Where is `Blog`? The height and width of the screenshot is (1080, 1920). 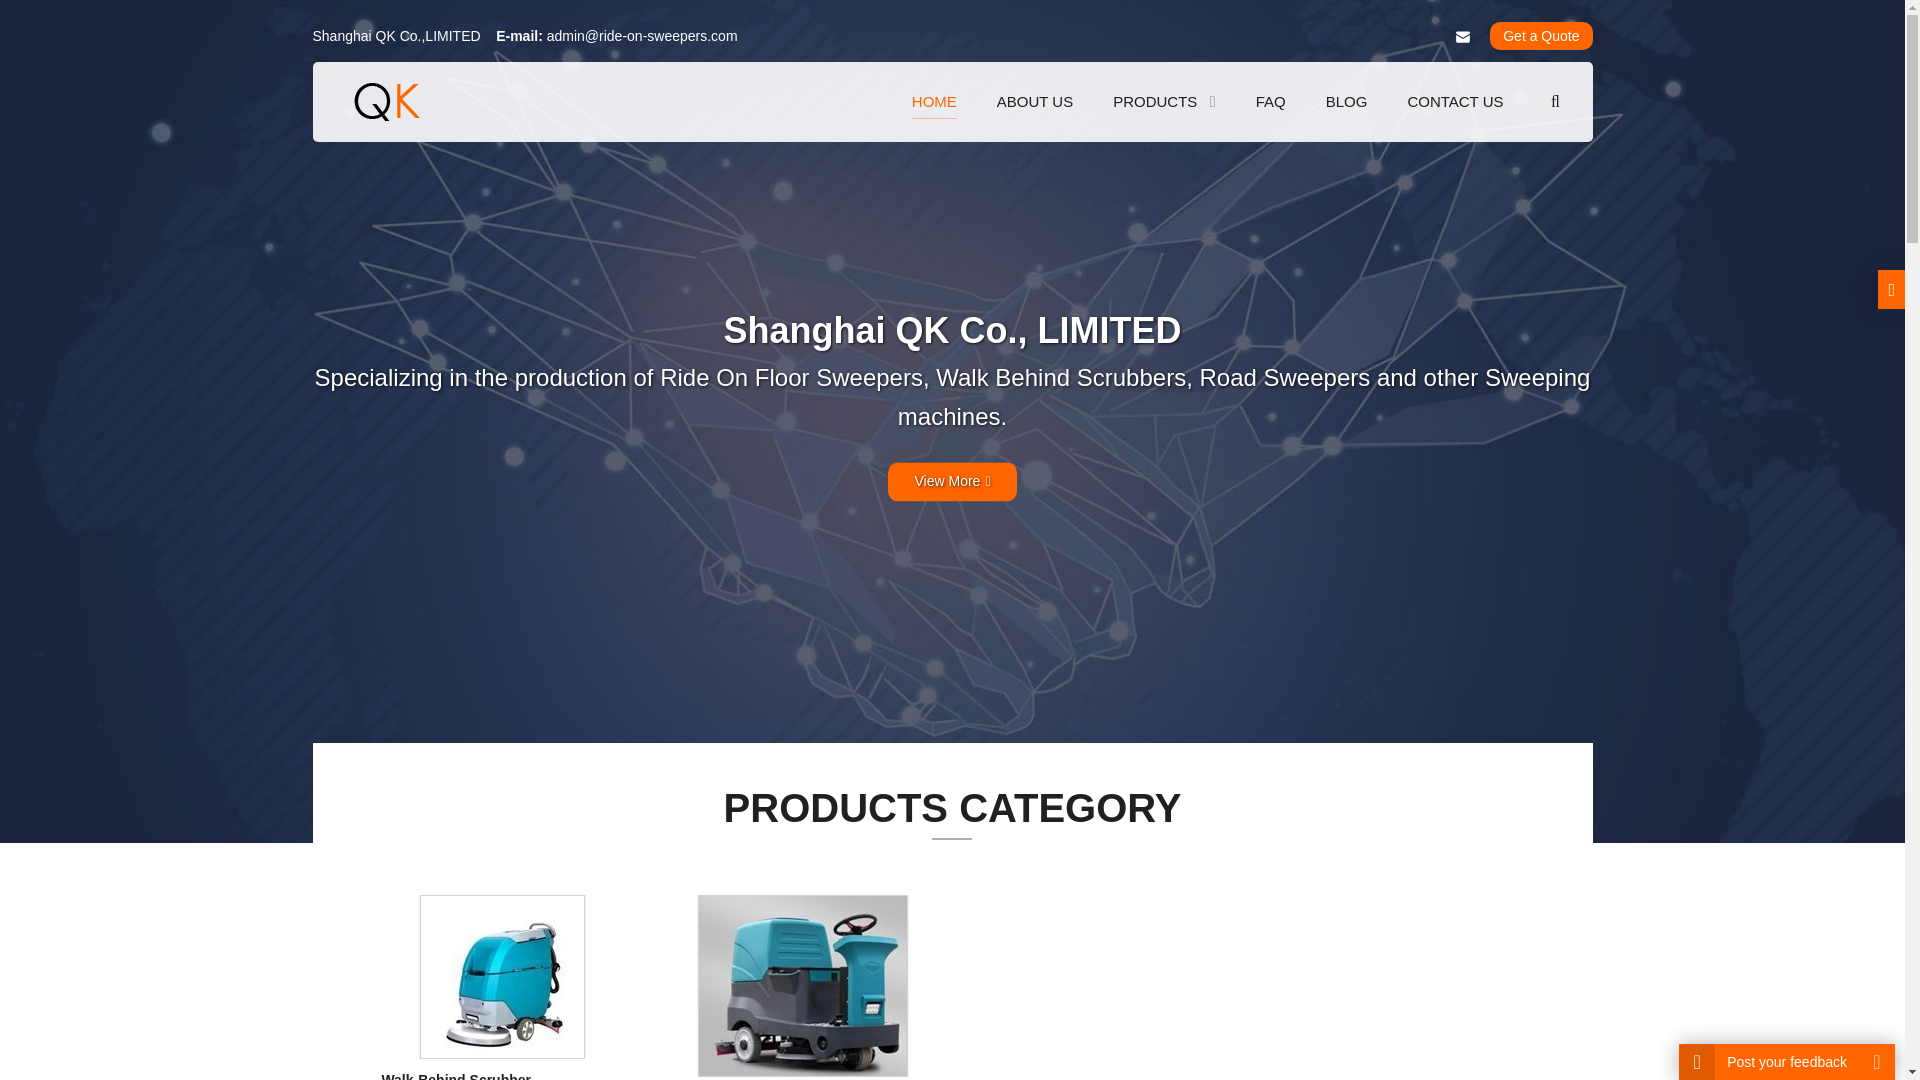 Blog is located at coordinates (1346, 101).